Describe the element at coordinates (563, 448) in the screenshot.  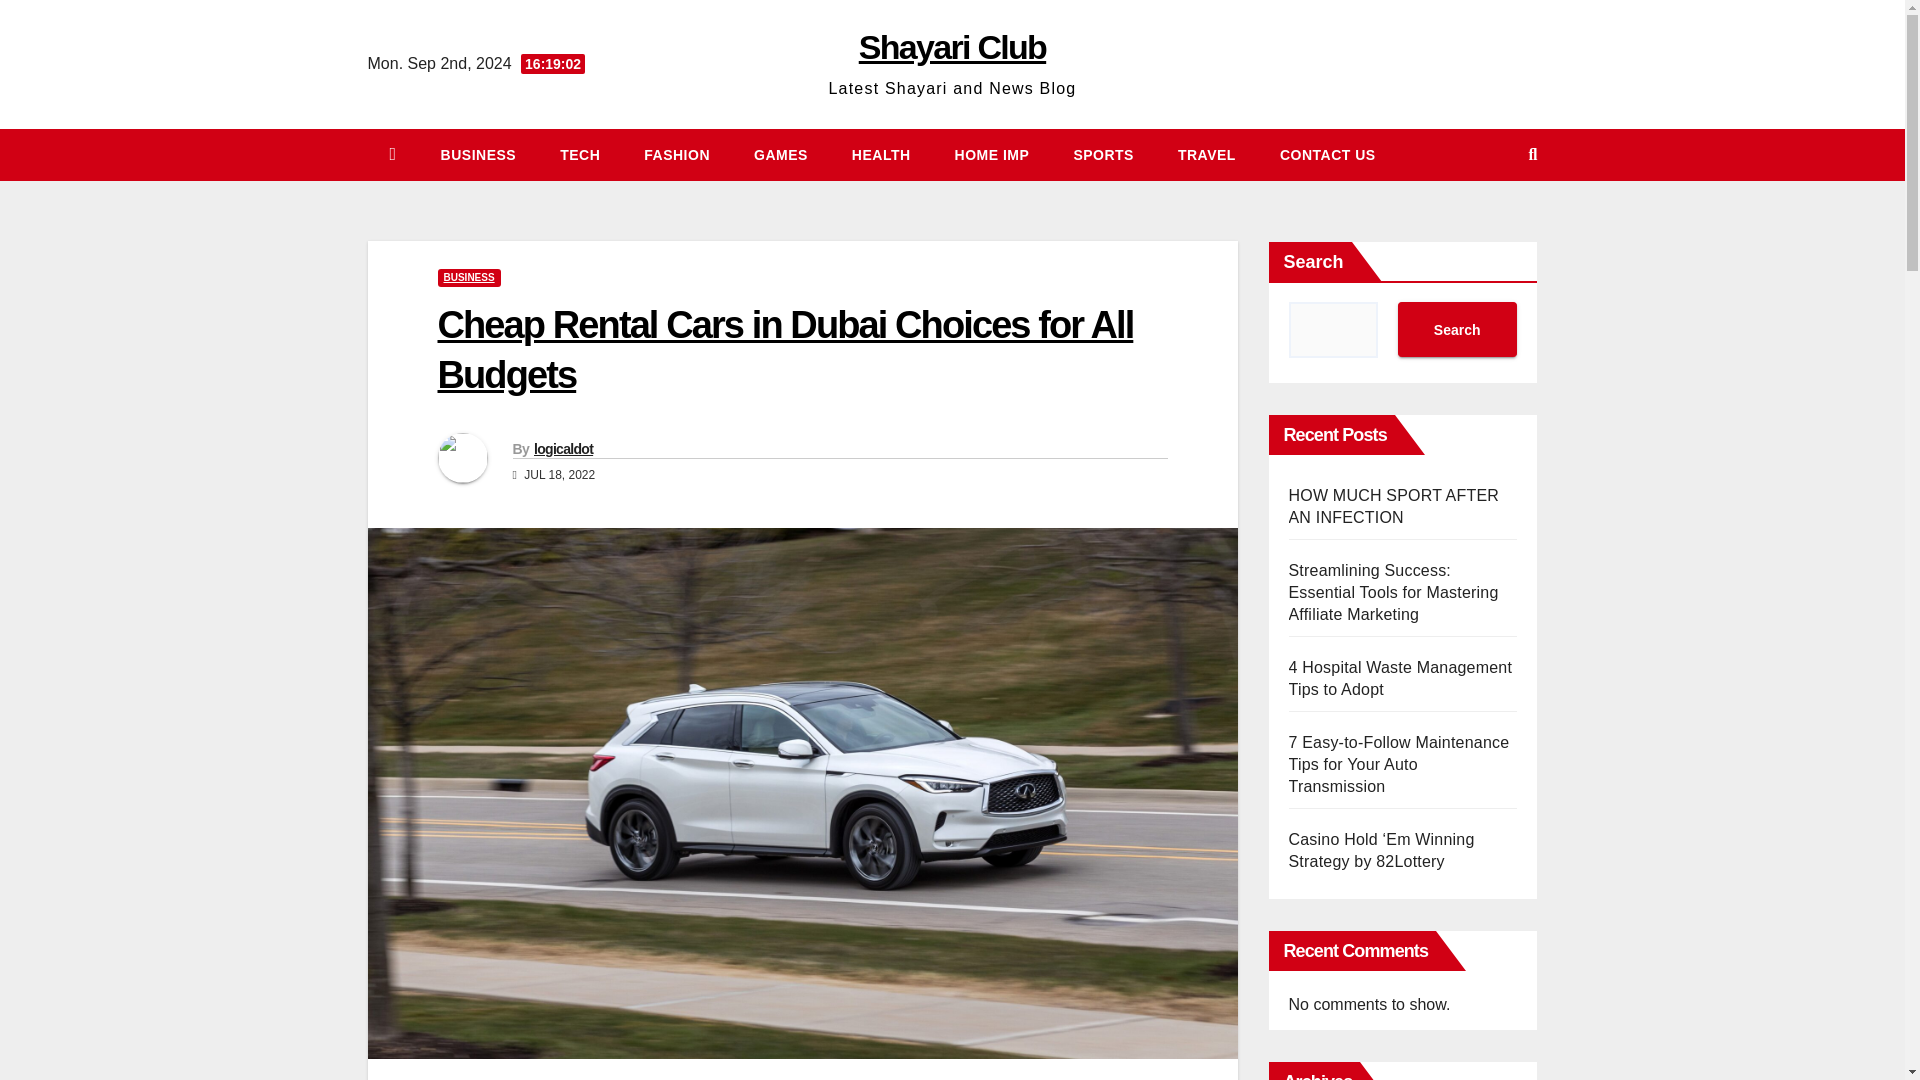
I see `logicaldot` at that location.